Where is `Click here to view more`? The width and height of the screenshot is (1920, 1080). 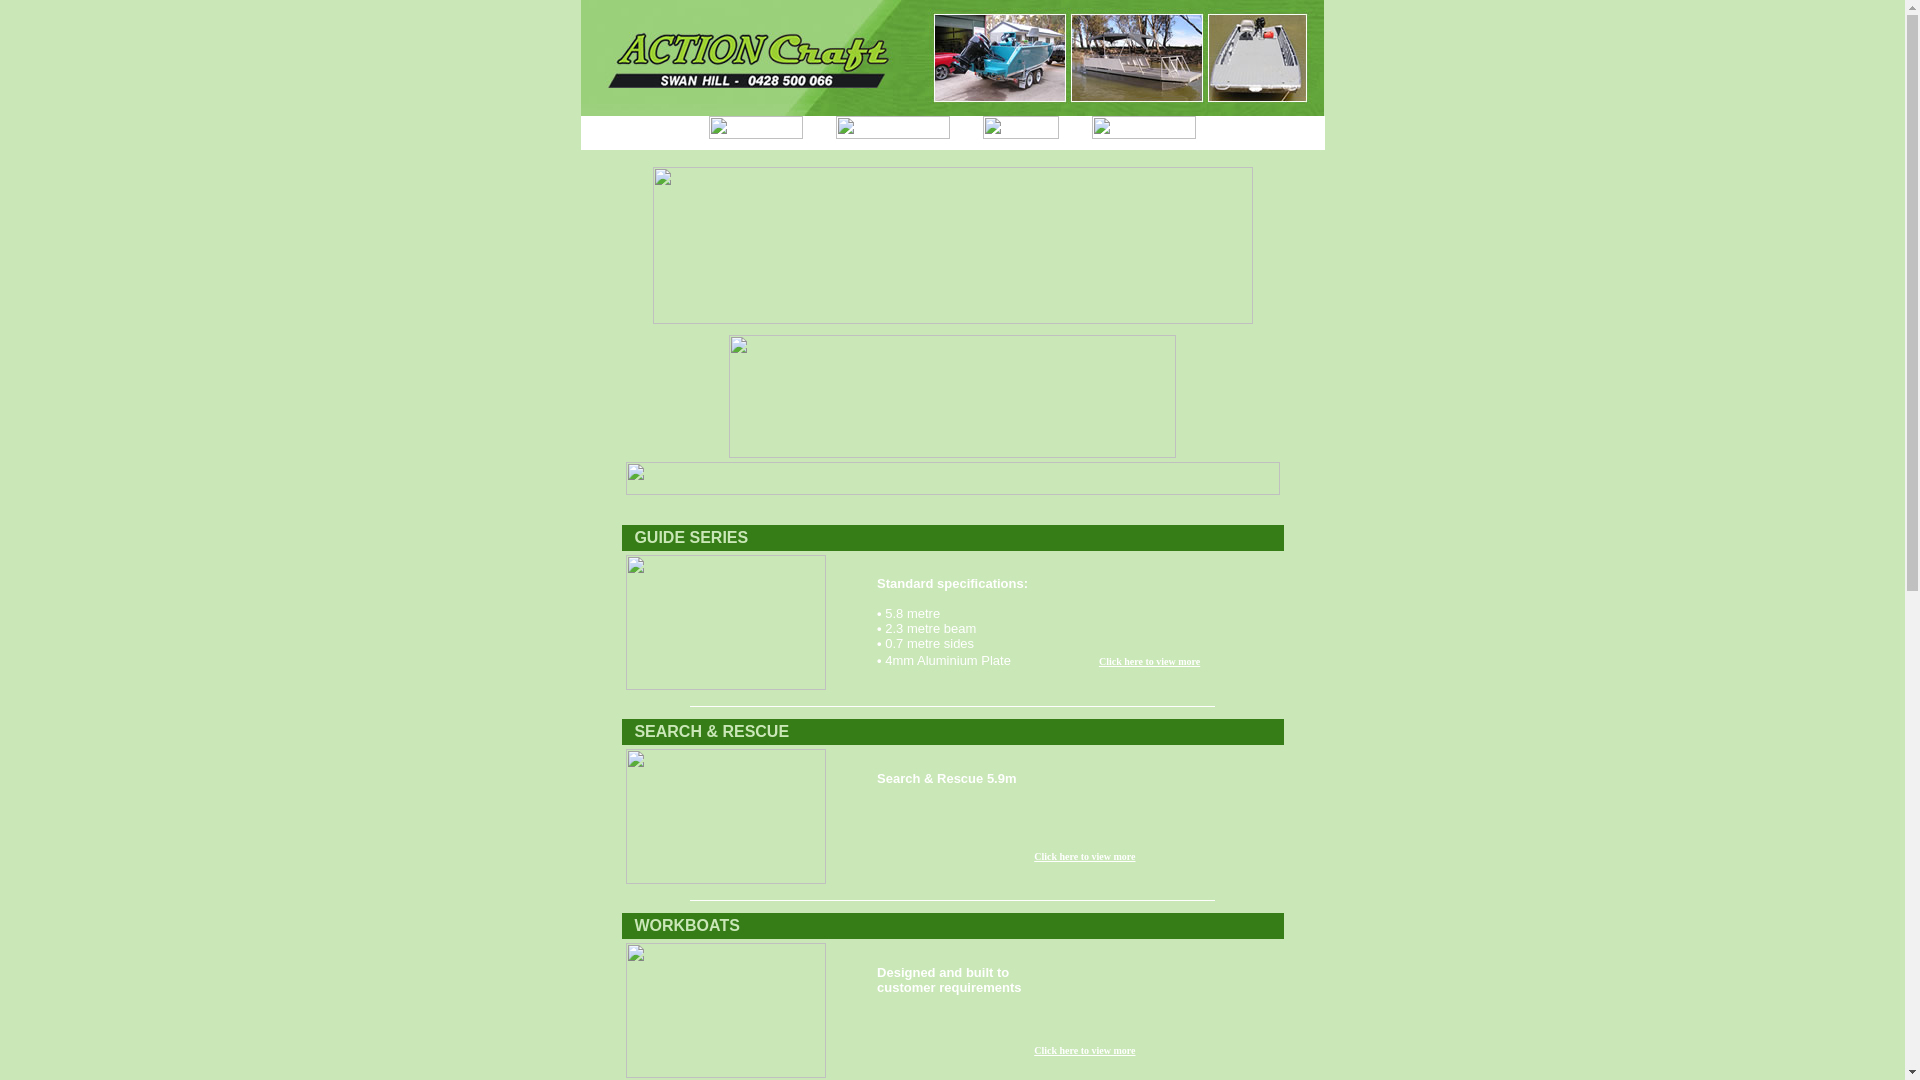
Click here to view more is located at coordinates (1084, 1050).